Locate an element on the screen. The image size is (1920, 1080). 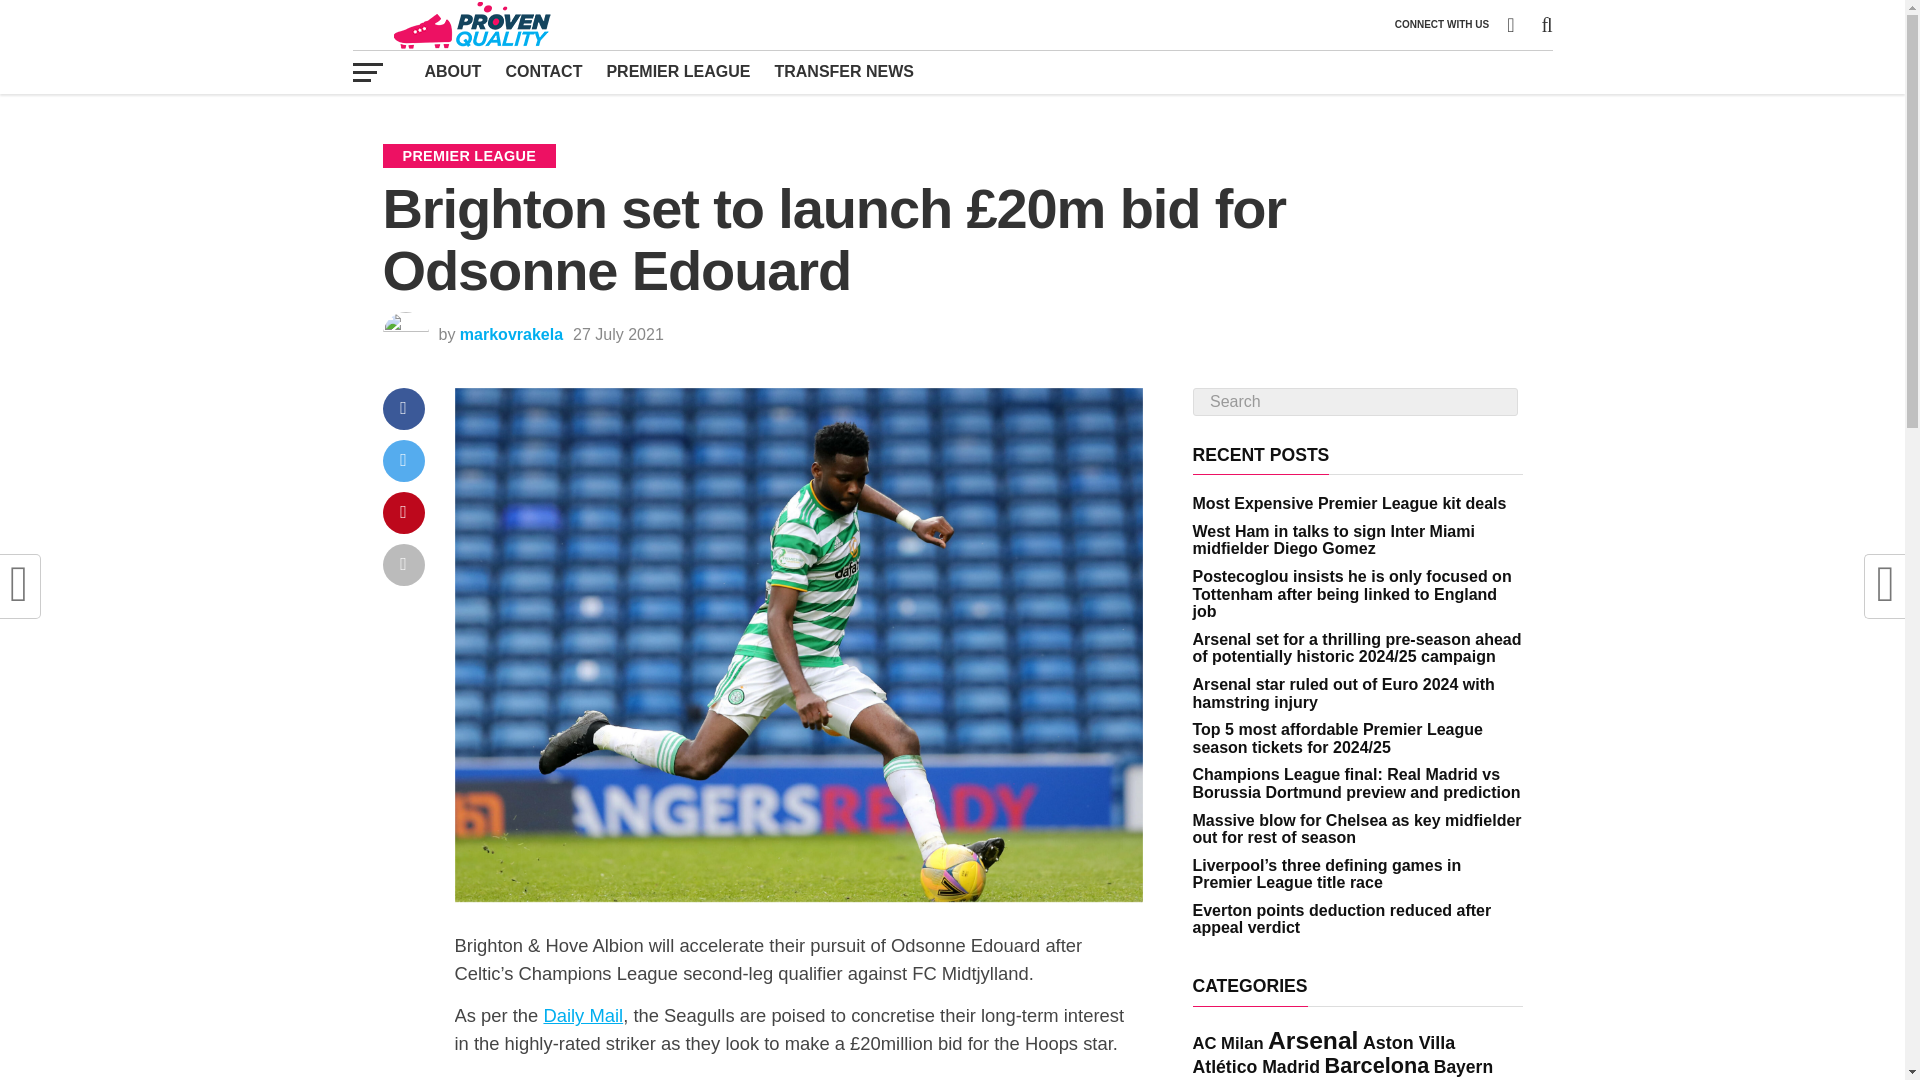
TRANSFER NEWS is located at coordinates (844, 71).